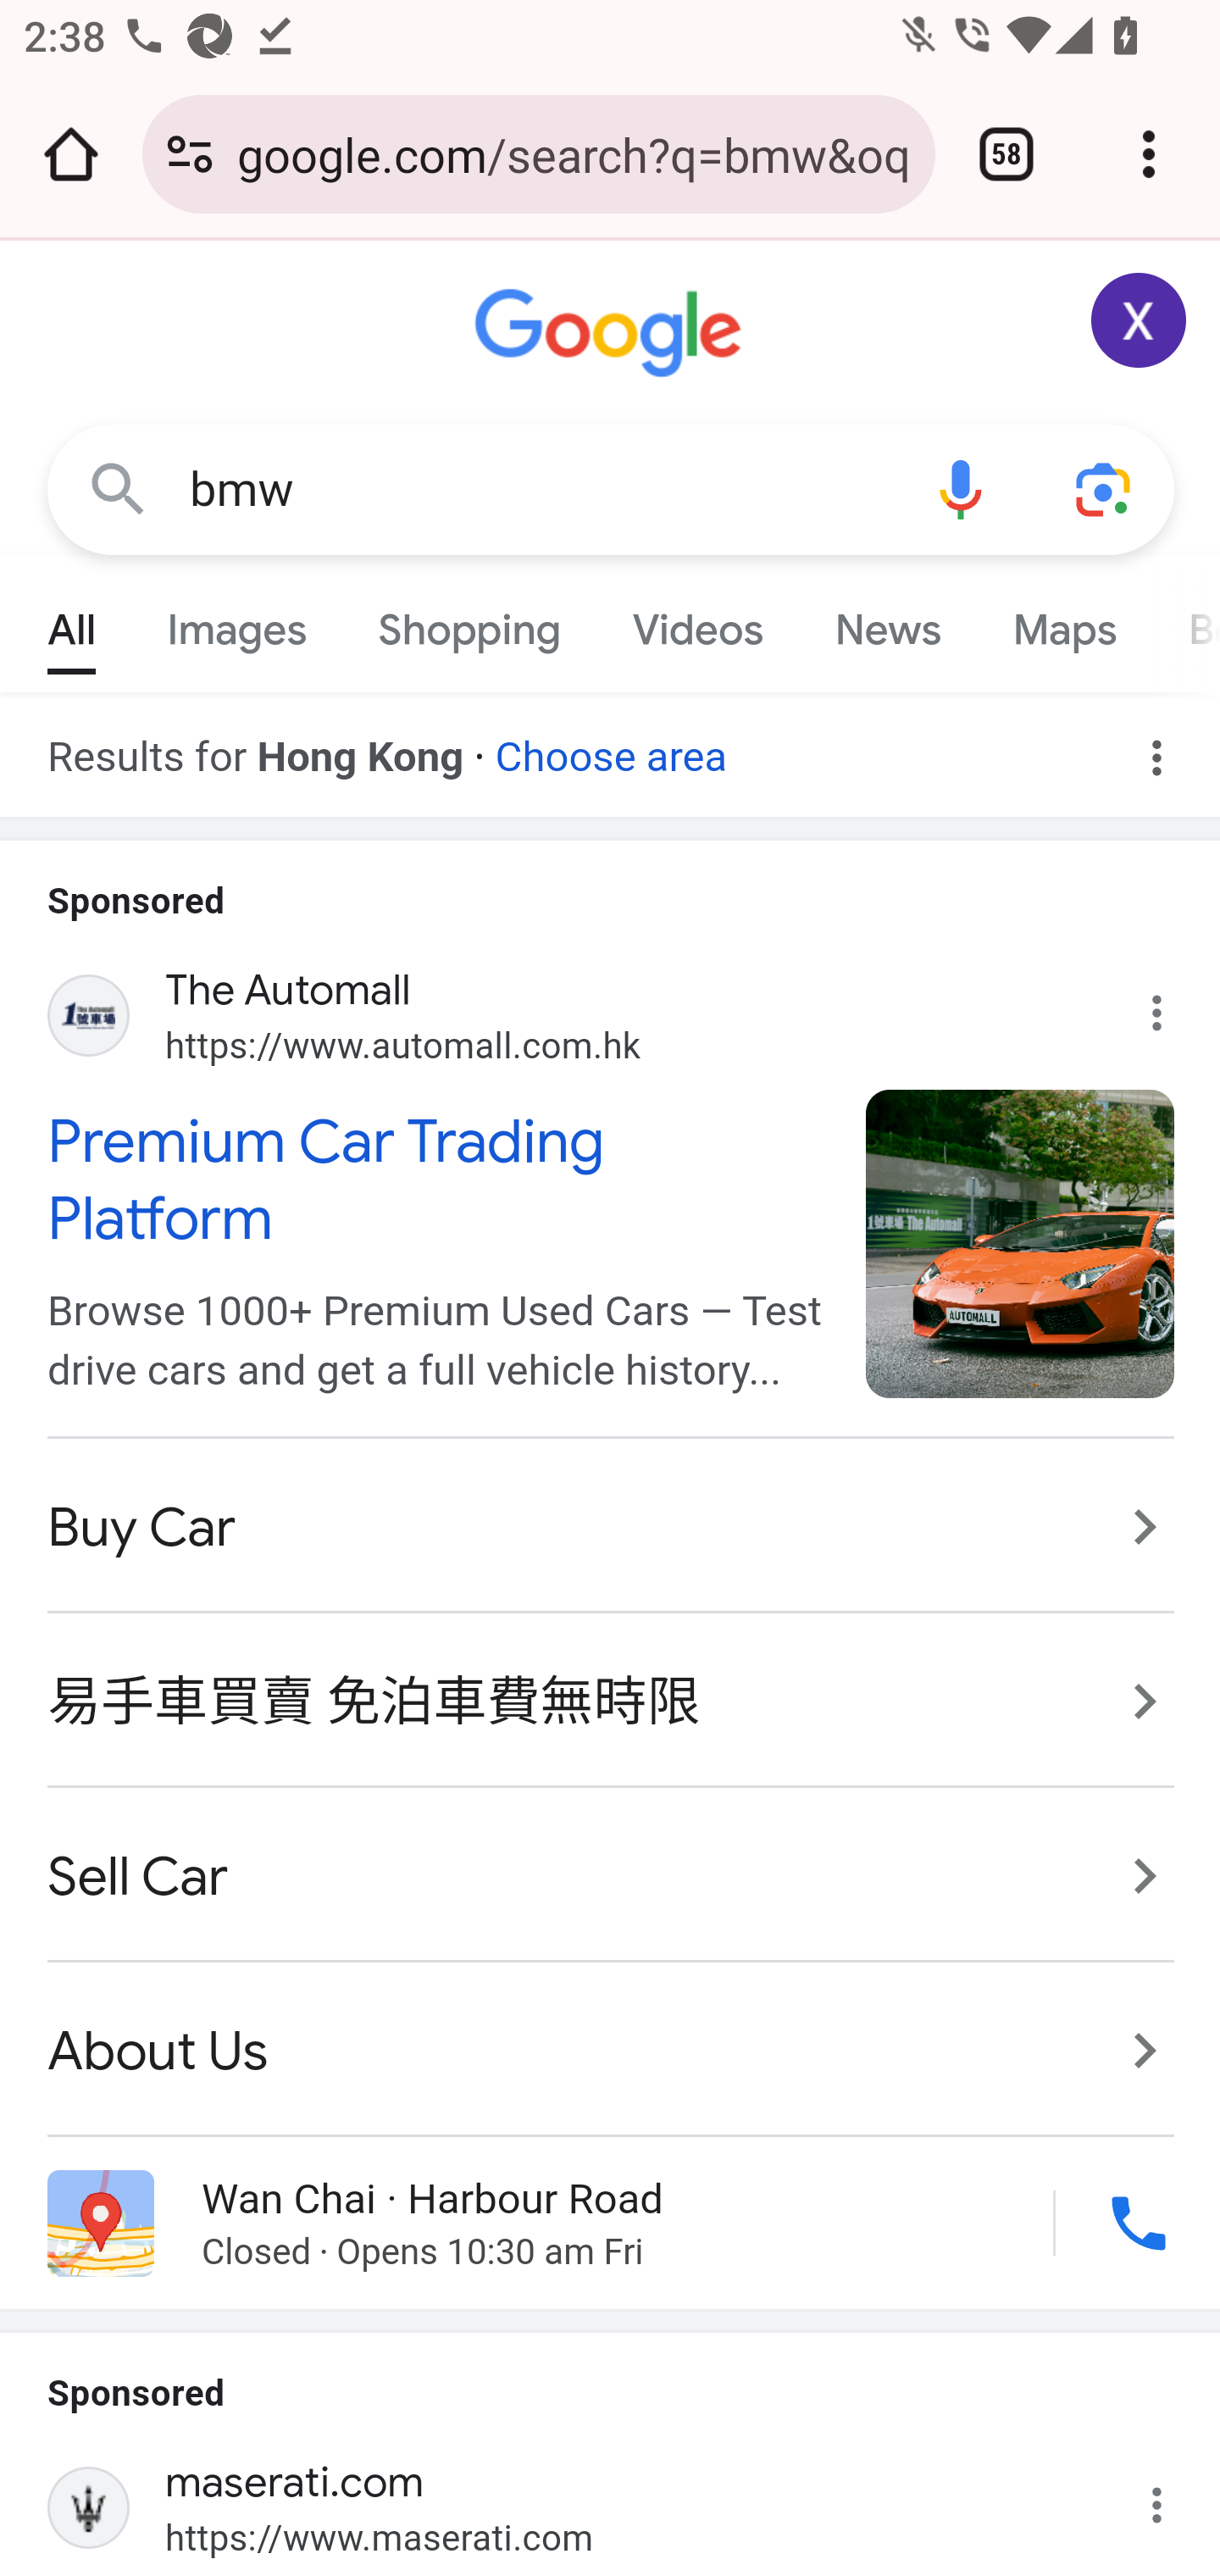  Describe the element at coordinates (1006, 154) in the screenshot. I see `Switch or close tabs` at that location.